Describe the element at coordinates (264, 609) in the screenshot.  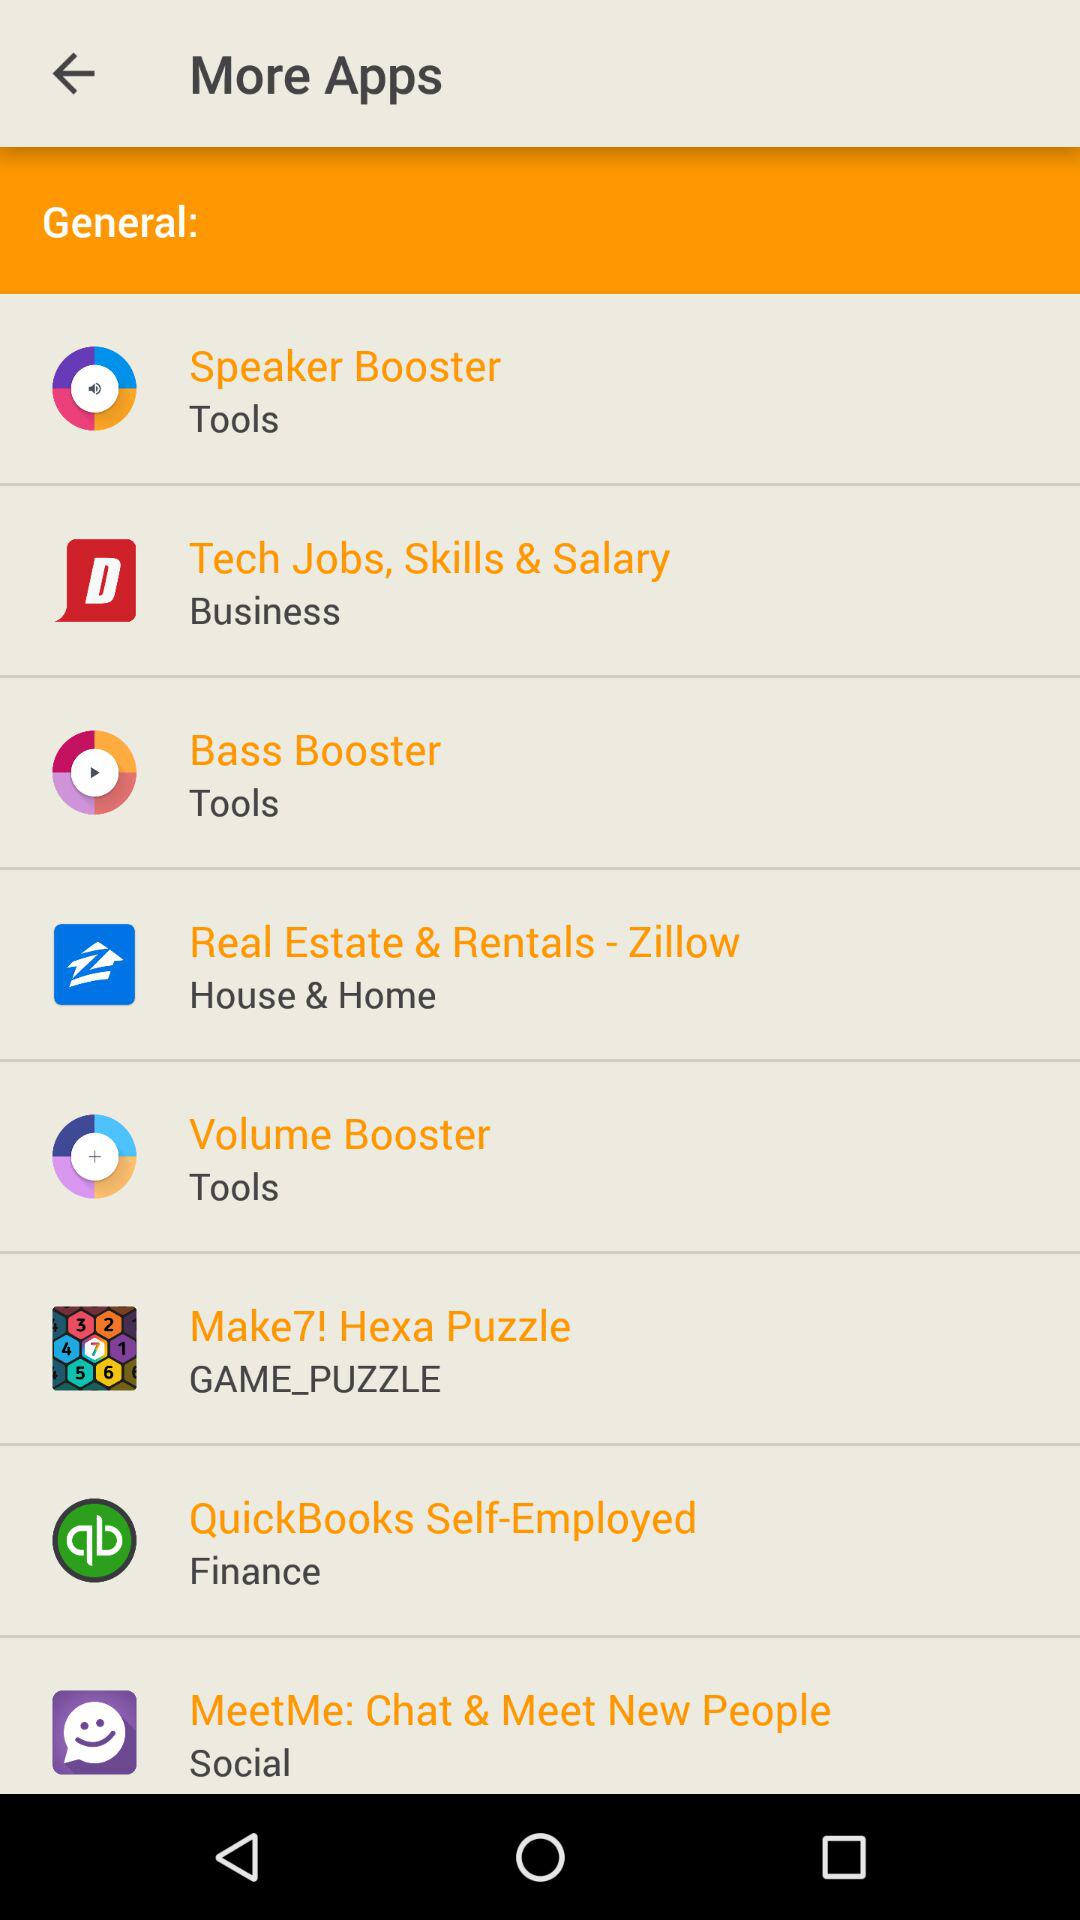
I see `scroll until the business icon` at that location.